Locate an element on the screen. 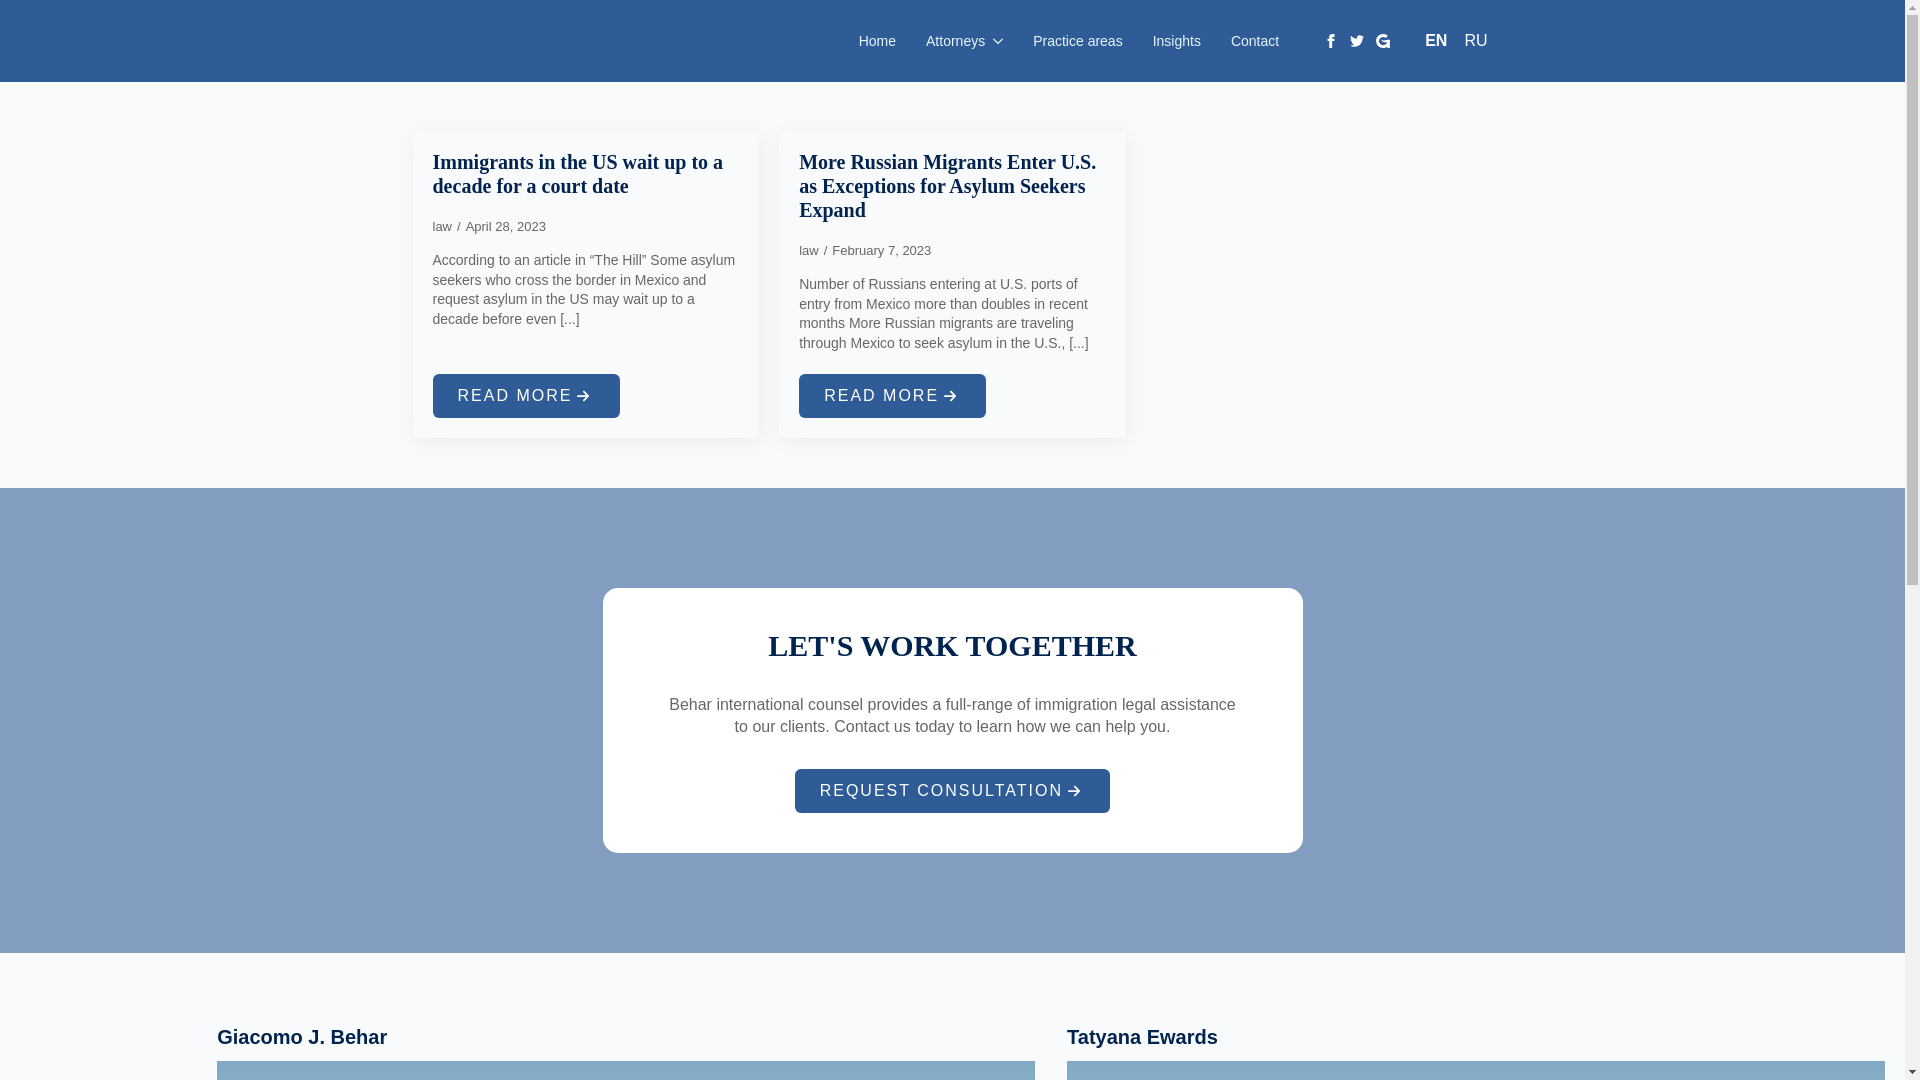 This screenshot has height=1080, width=1920. Contact is located at coordinates (1254, 41).